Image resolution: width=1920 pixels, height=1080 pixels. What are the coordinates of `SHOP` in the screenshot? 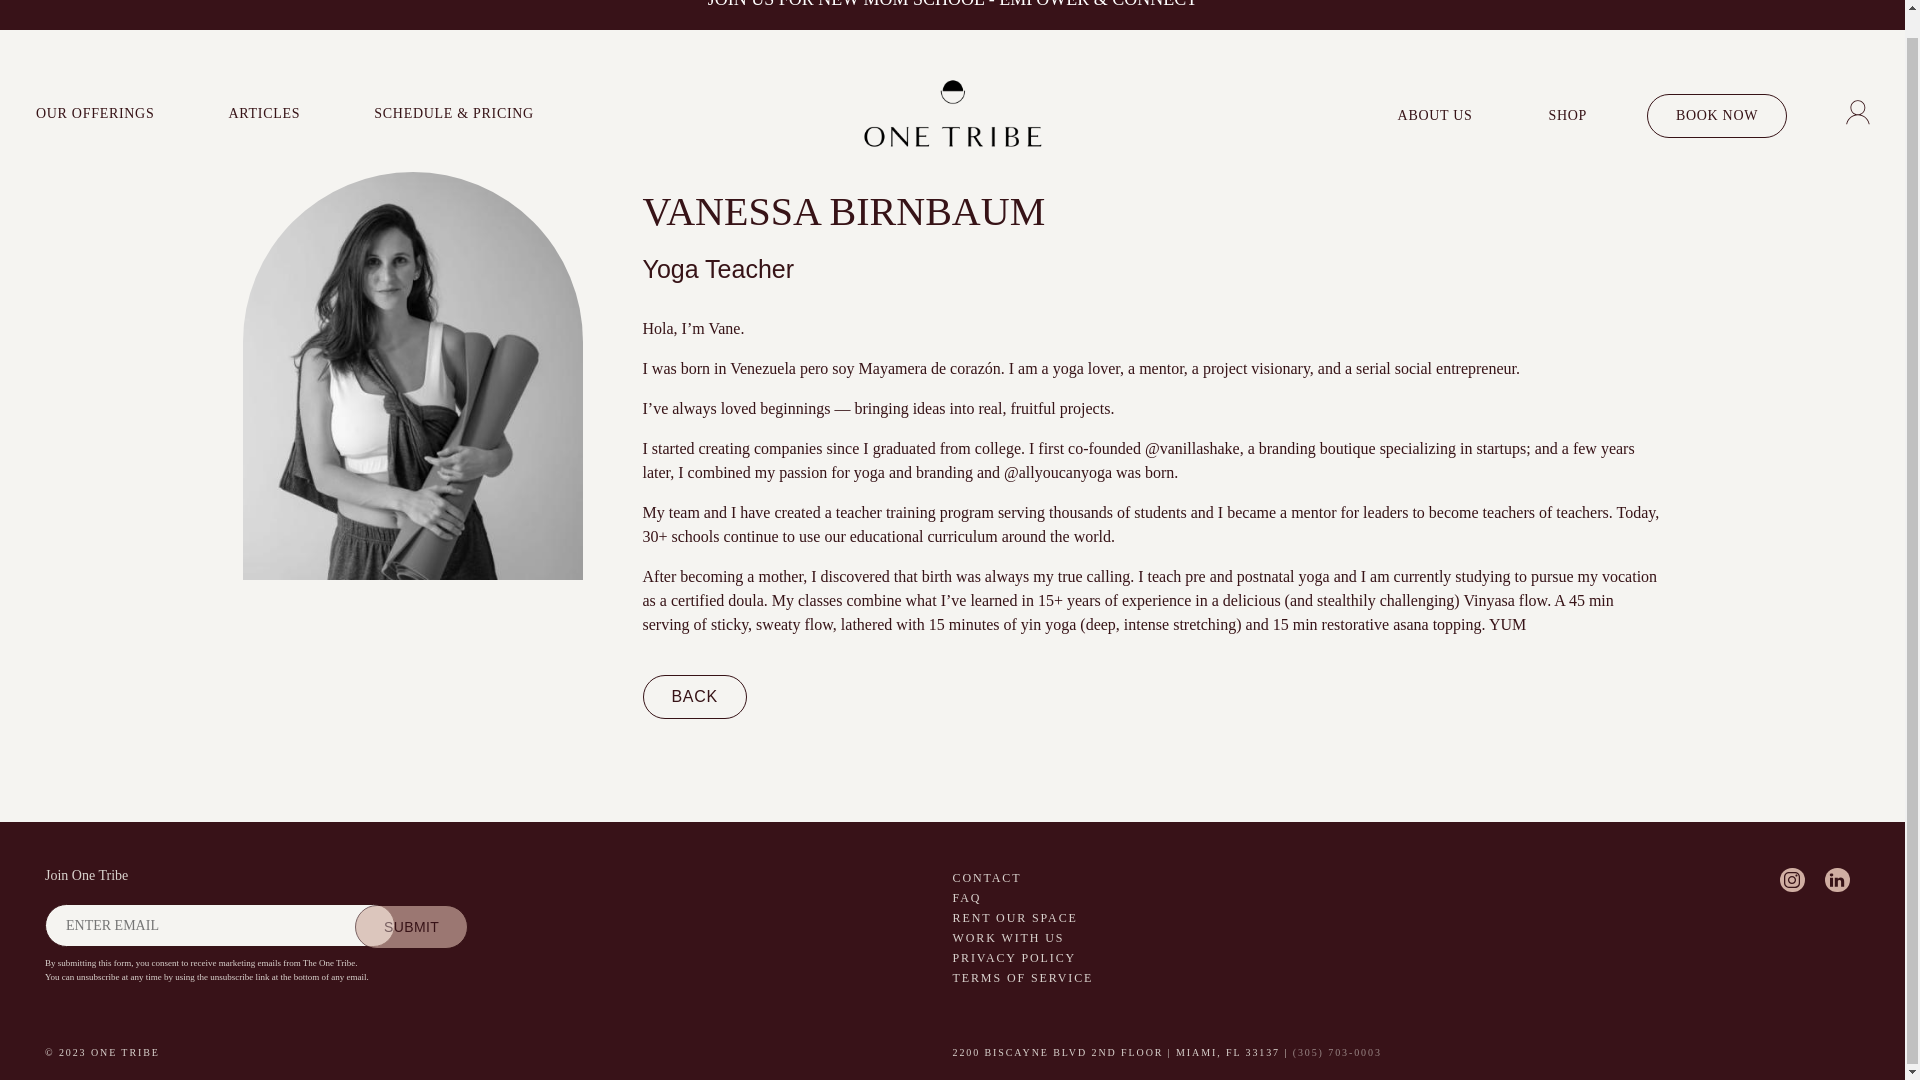 It's located at (1568, 92).